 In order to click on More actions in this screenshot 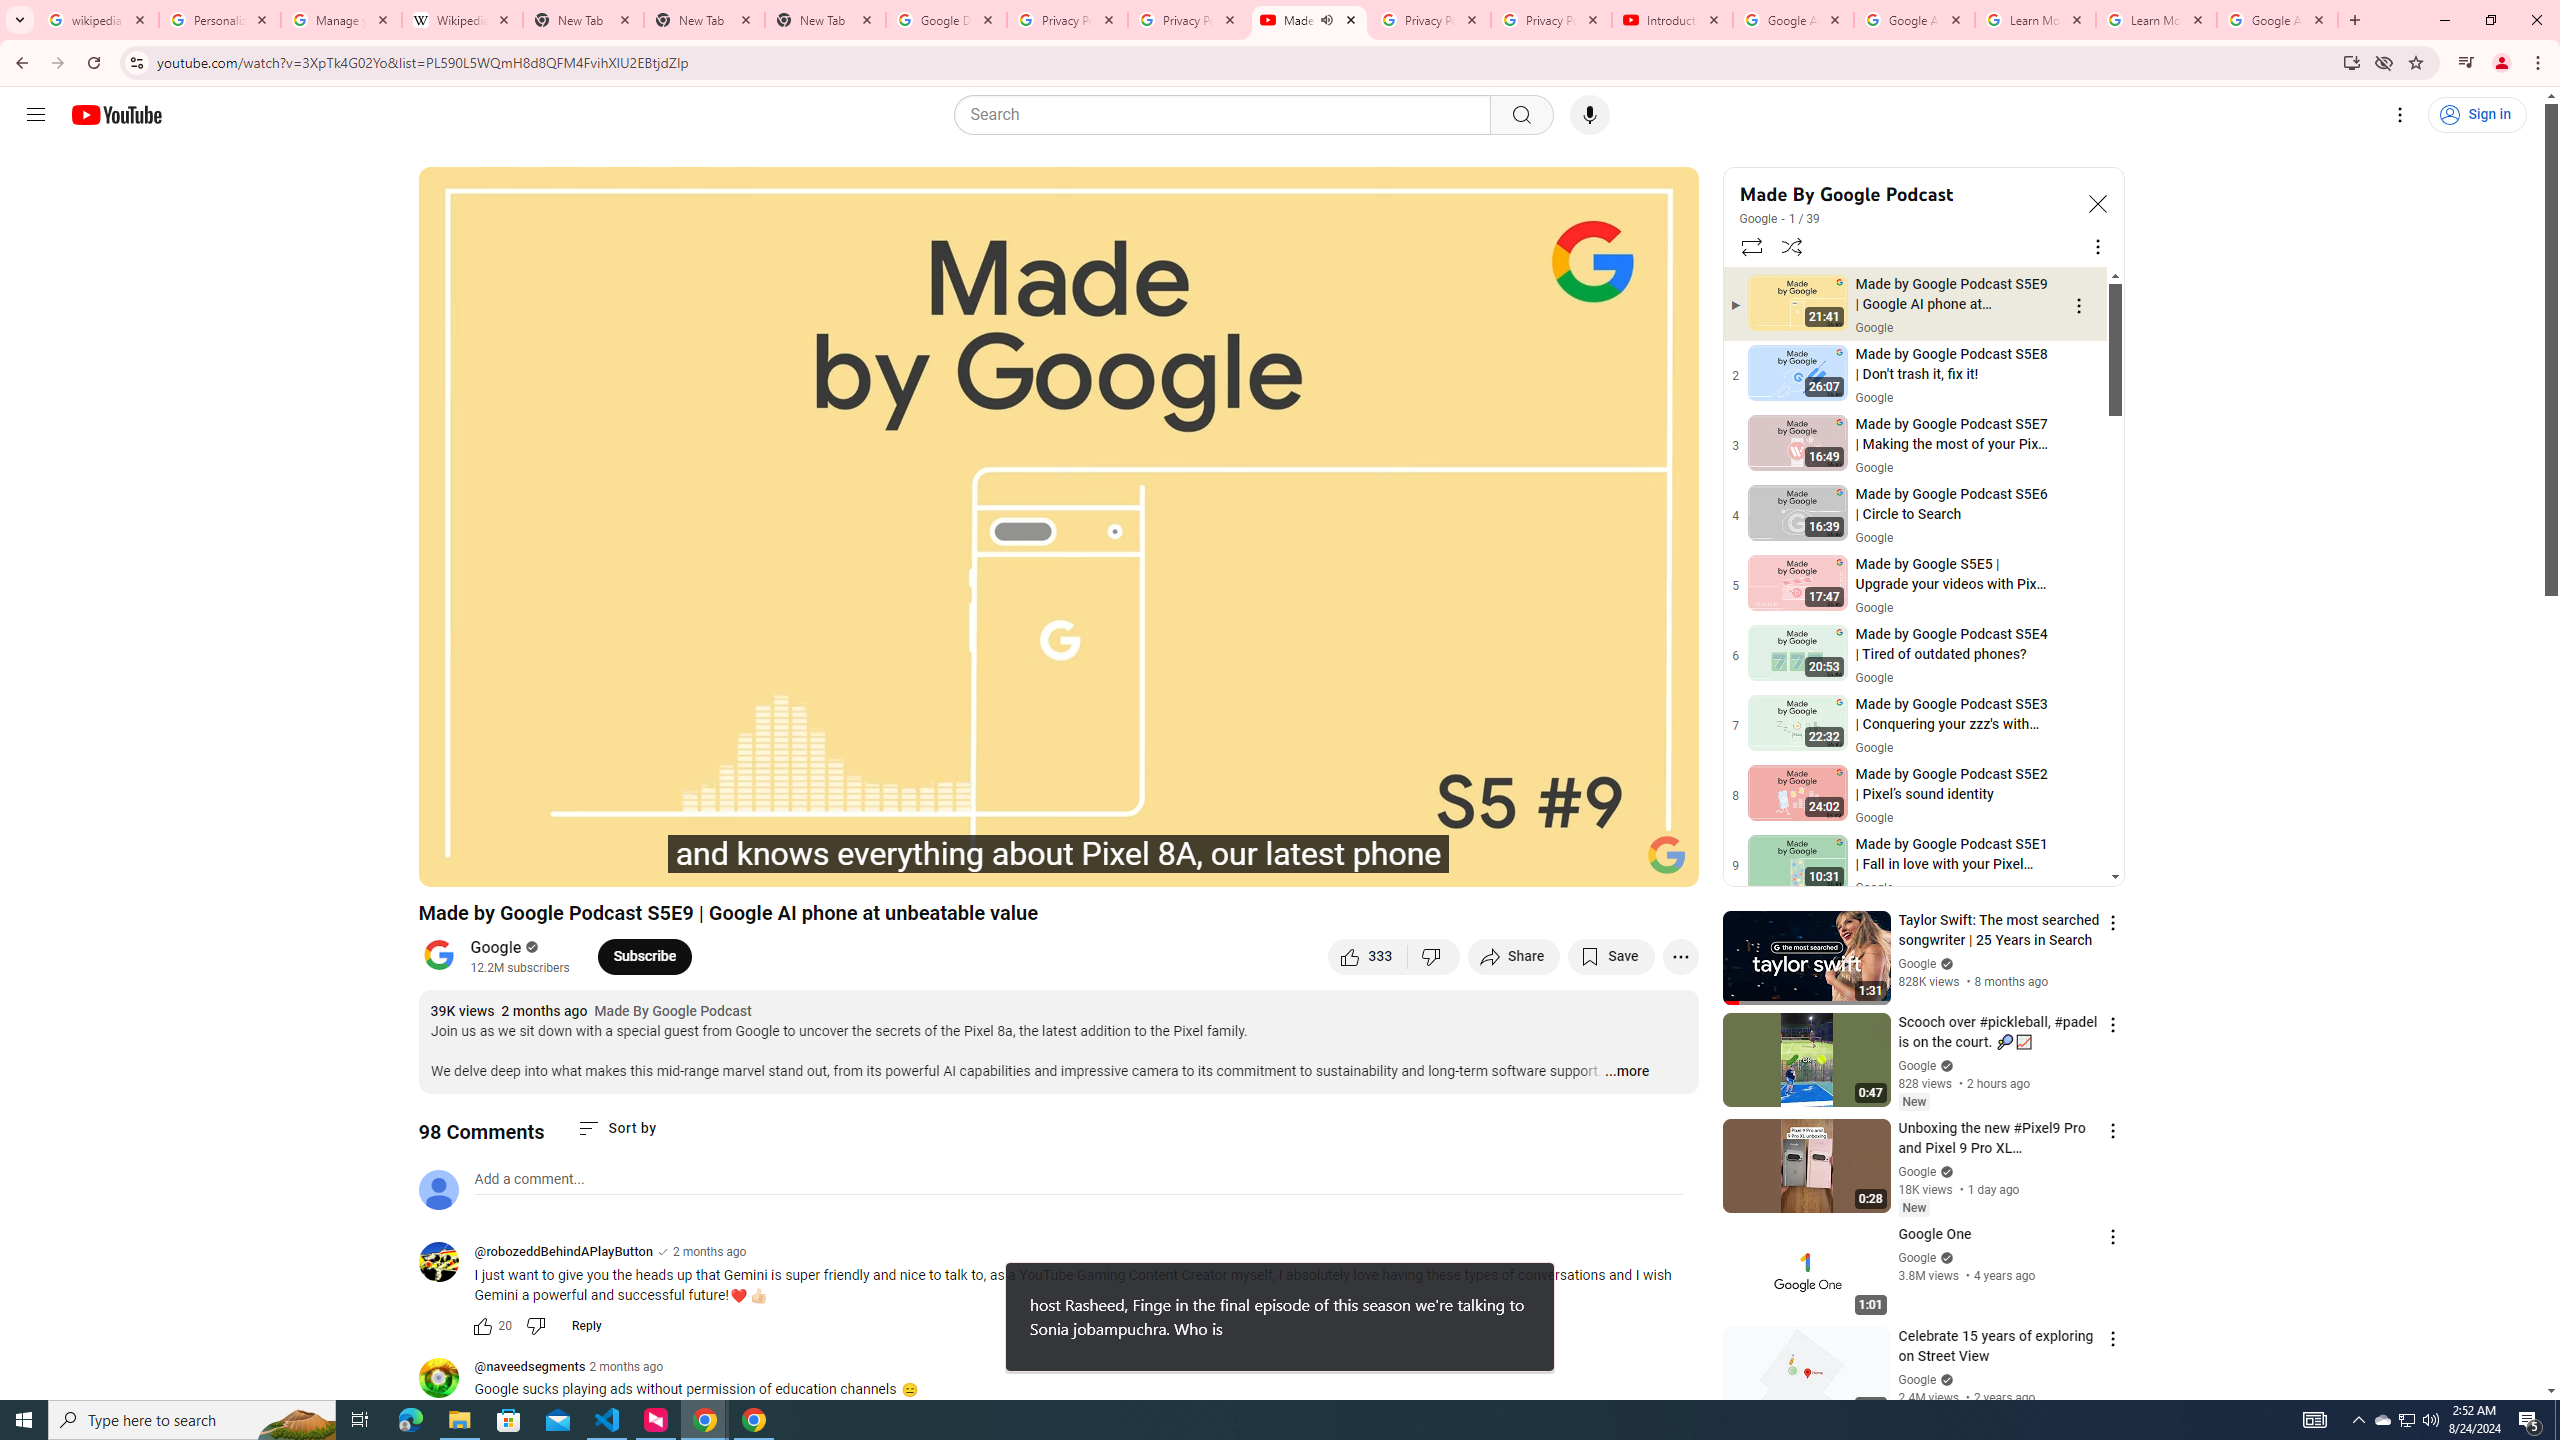, I will do `click(1680, 956)`.